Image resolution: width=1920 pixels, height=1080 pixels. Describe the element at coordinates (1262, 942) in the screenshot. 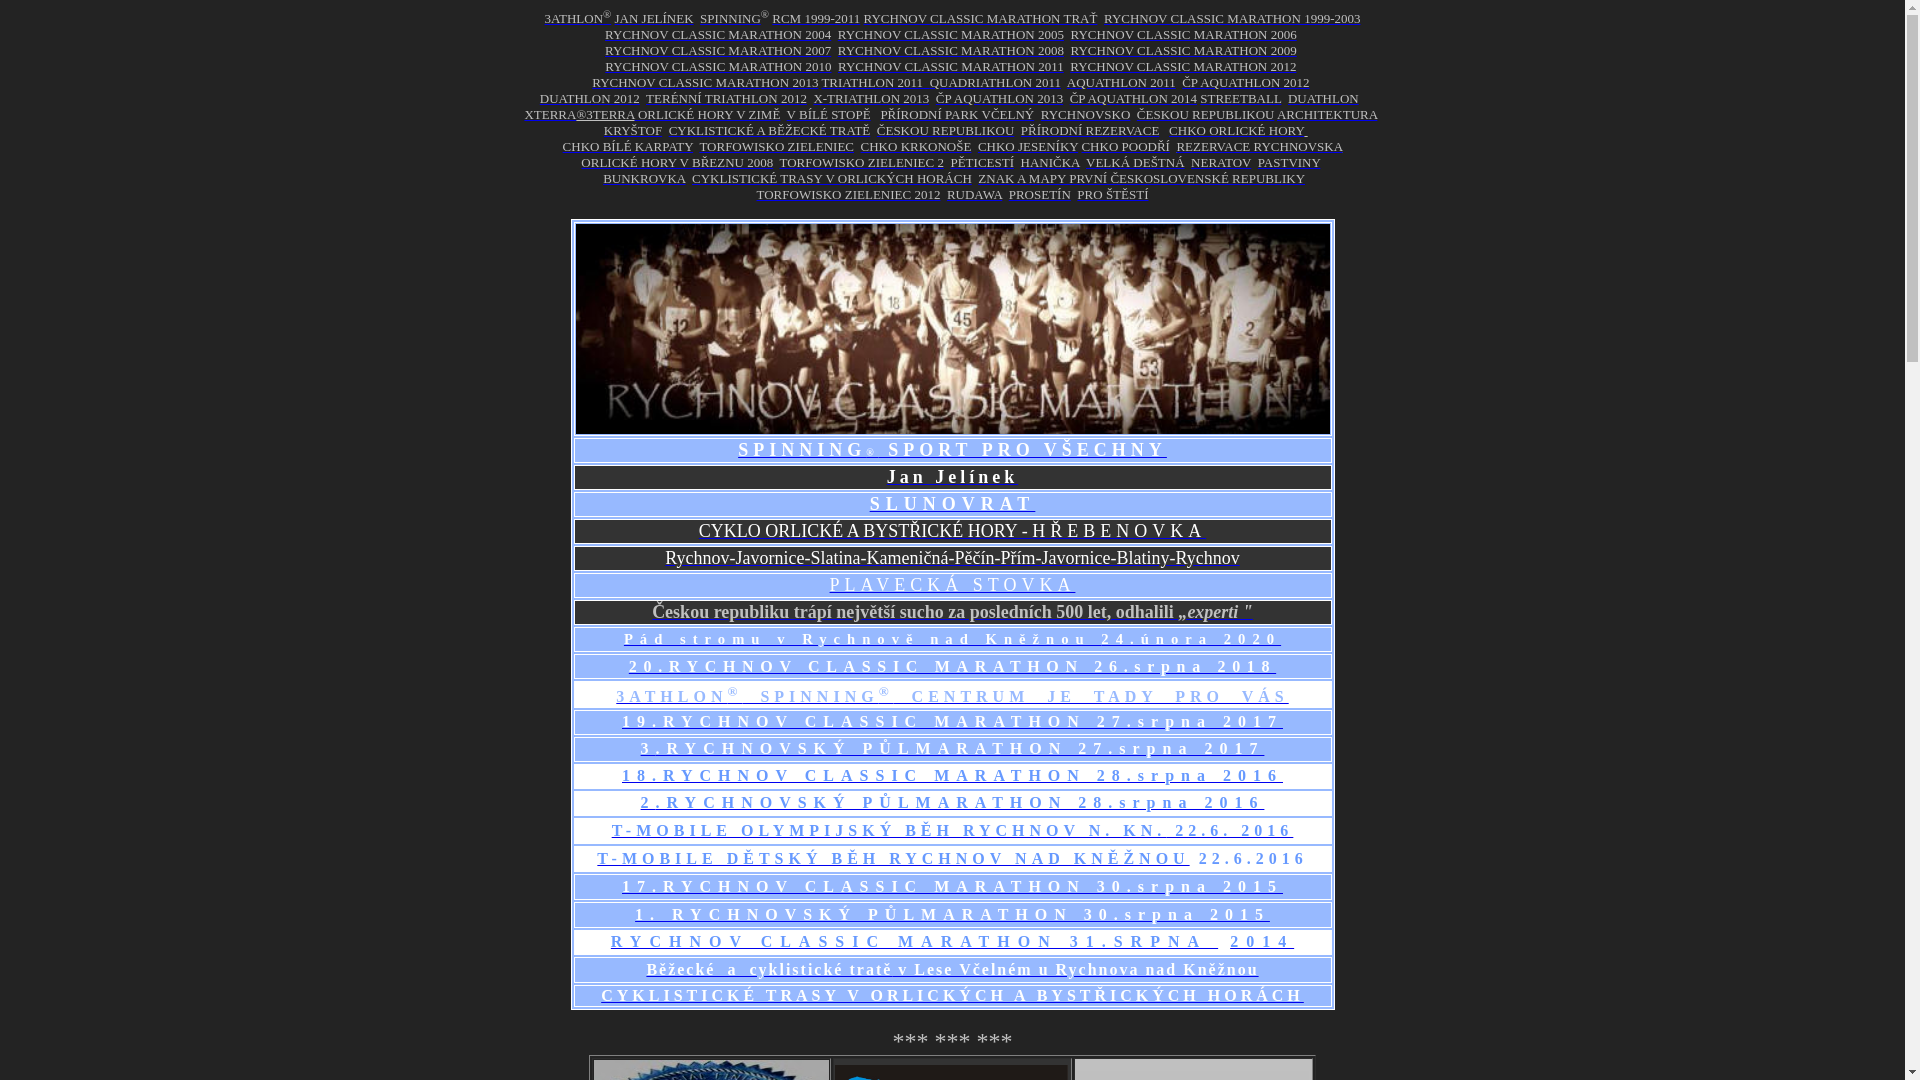

I see `2014` at that location.